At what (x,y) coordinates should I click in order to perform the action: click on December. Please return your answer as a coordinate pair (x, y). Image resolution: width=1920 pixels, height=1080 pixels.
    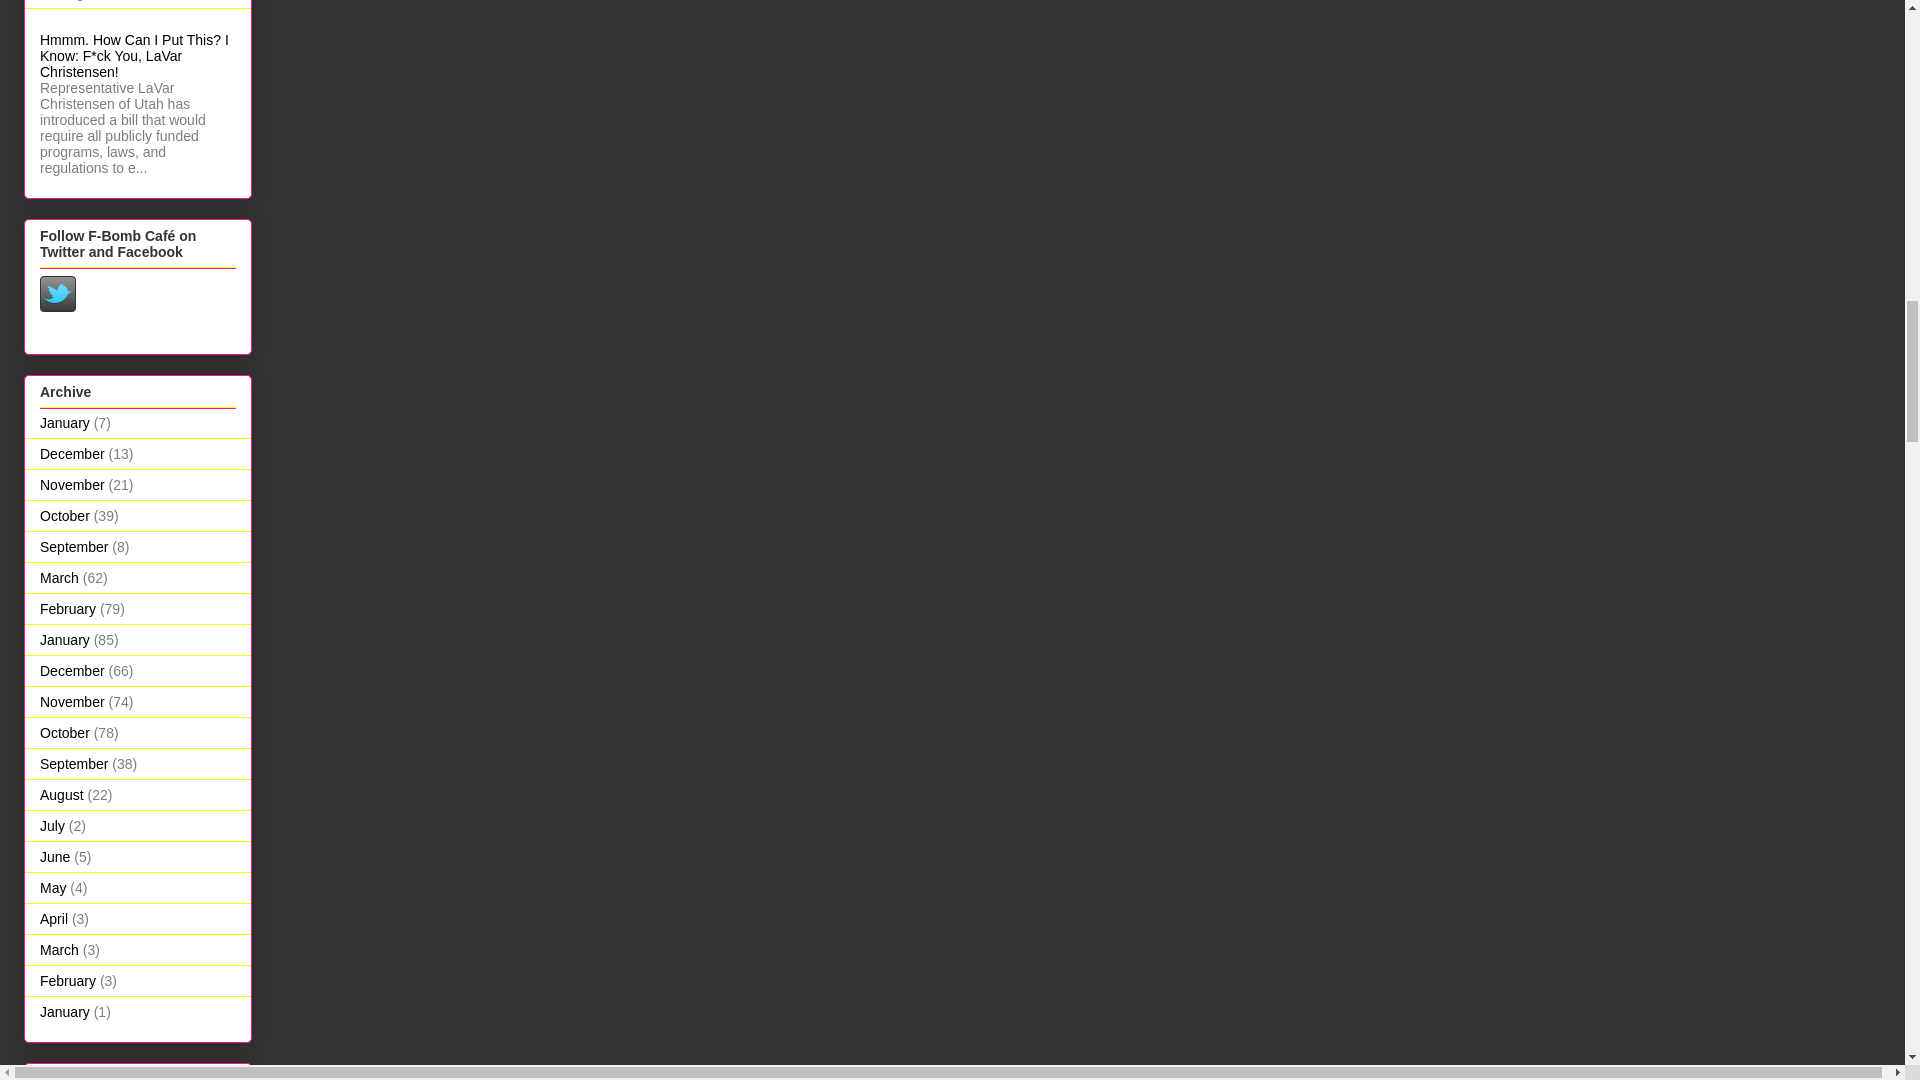
    Looking at the image, I should click on (72, 454).